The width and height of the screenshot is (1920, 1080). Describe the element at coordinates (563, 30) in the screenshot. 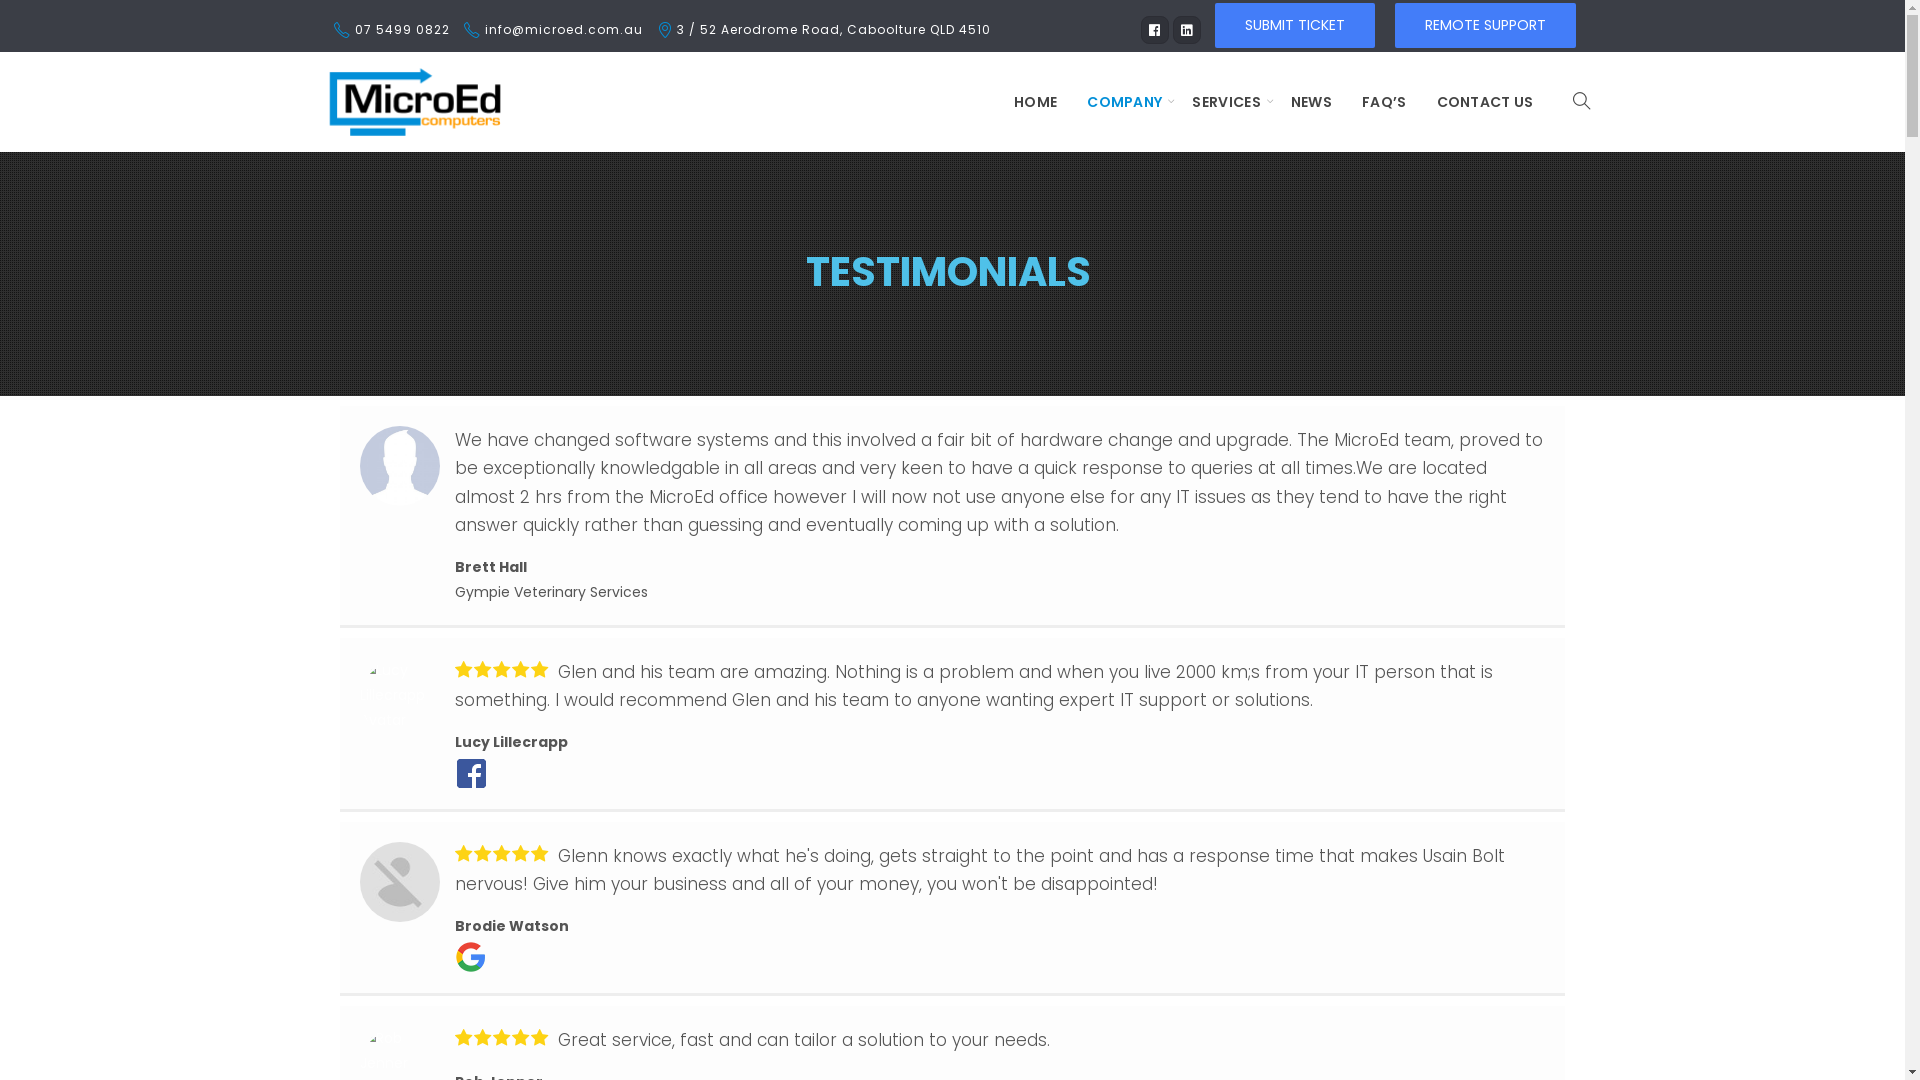

I see `info@microed.com.au` at that location.